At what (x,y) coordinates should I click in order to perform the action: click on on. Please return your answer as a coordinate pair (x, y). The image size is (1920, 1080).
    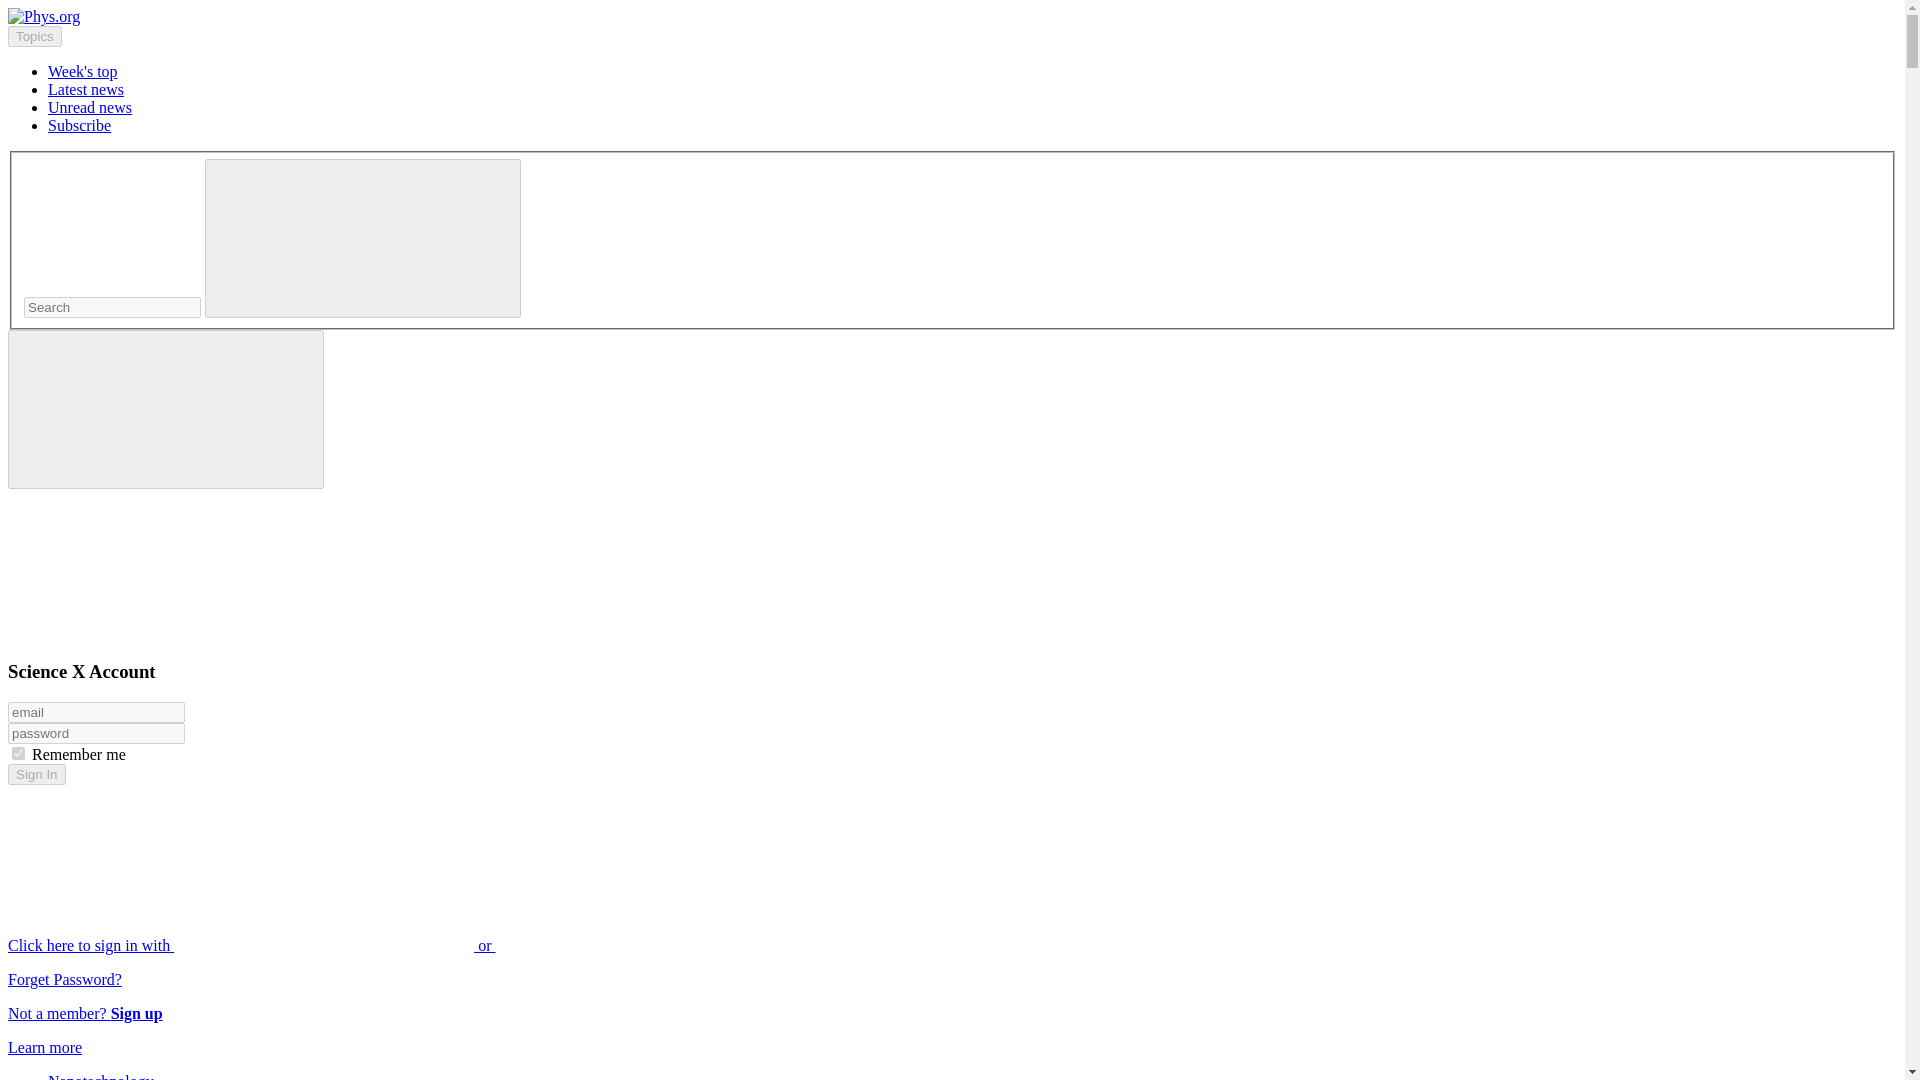
    Looking at the image, I should click on (18, 754).